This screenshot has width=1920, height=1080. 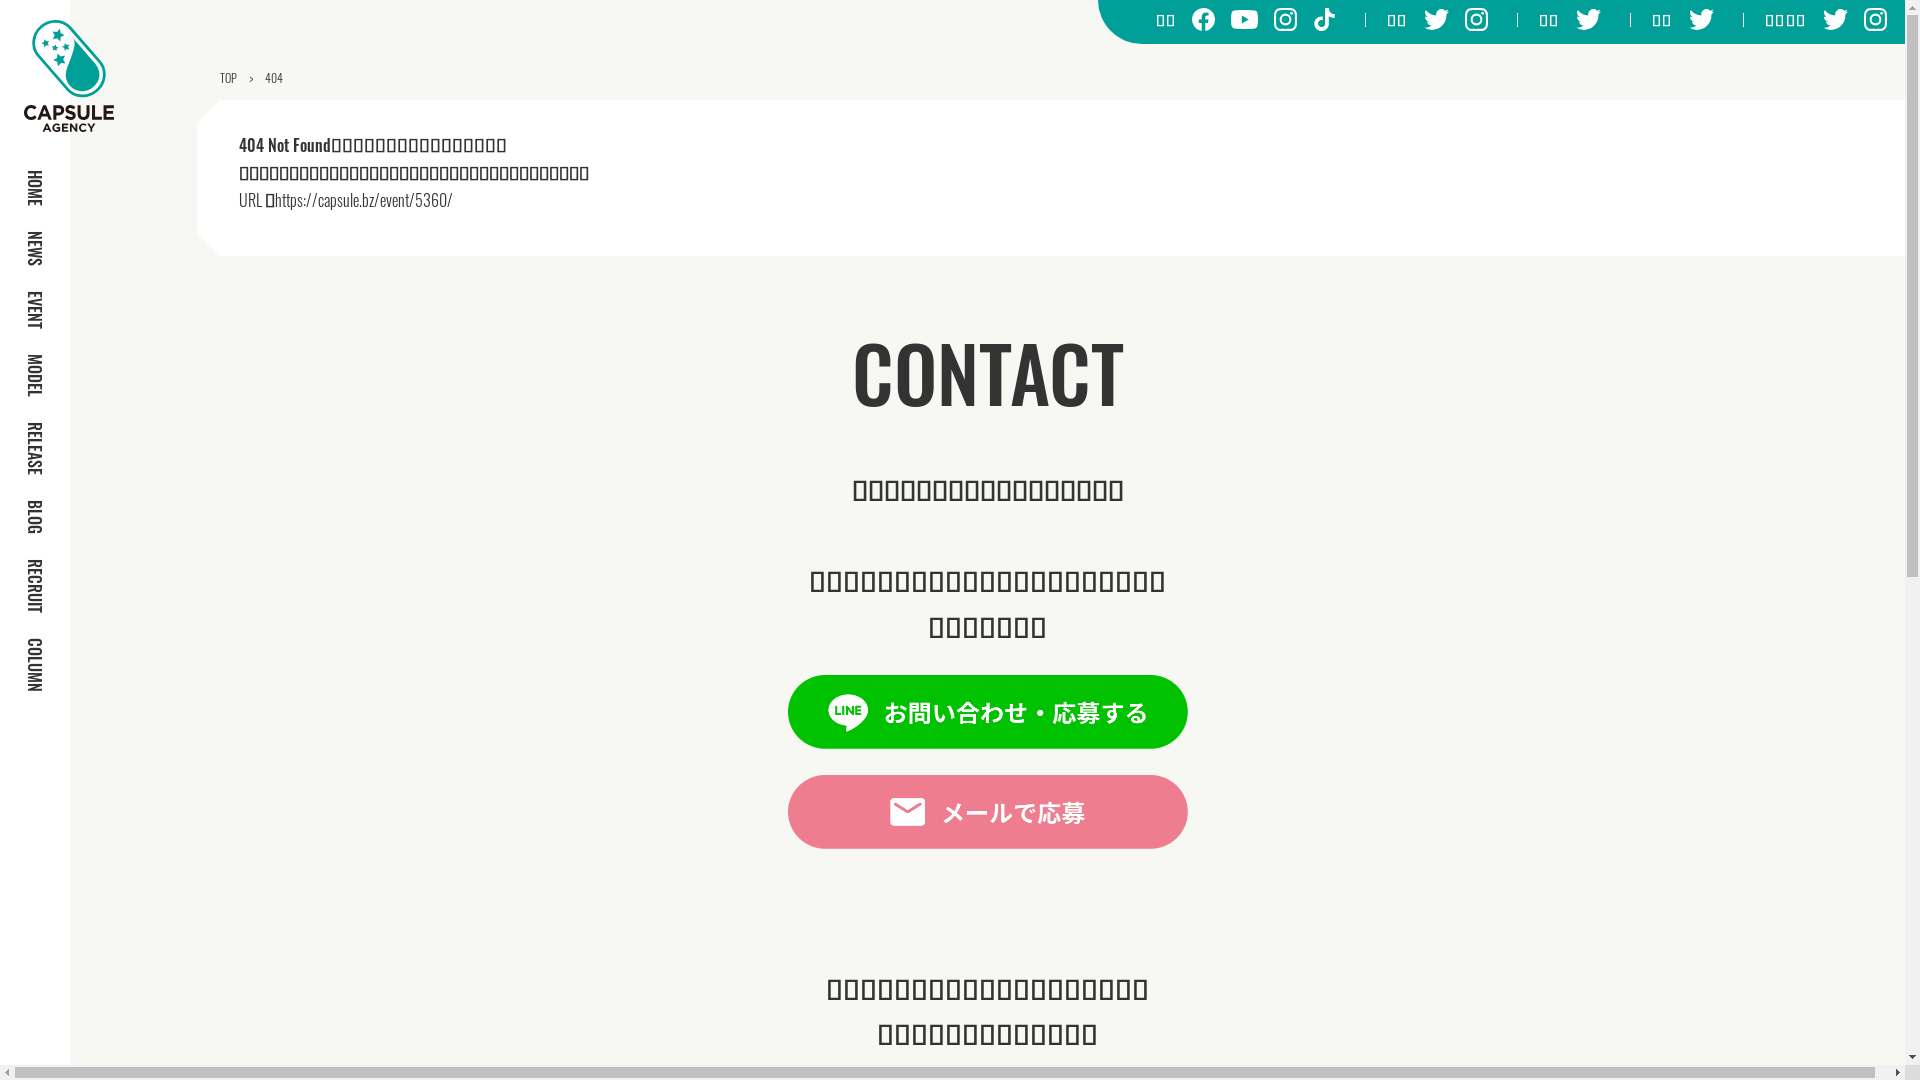 I want to click on MODEL, so click(x=35, y=376).